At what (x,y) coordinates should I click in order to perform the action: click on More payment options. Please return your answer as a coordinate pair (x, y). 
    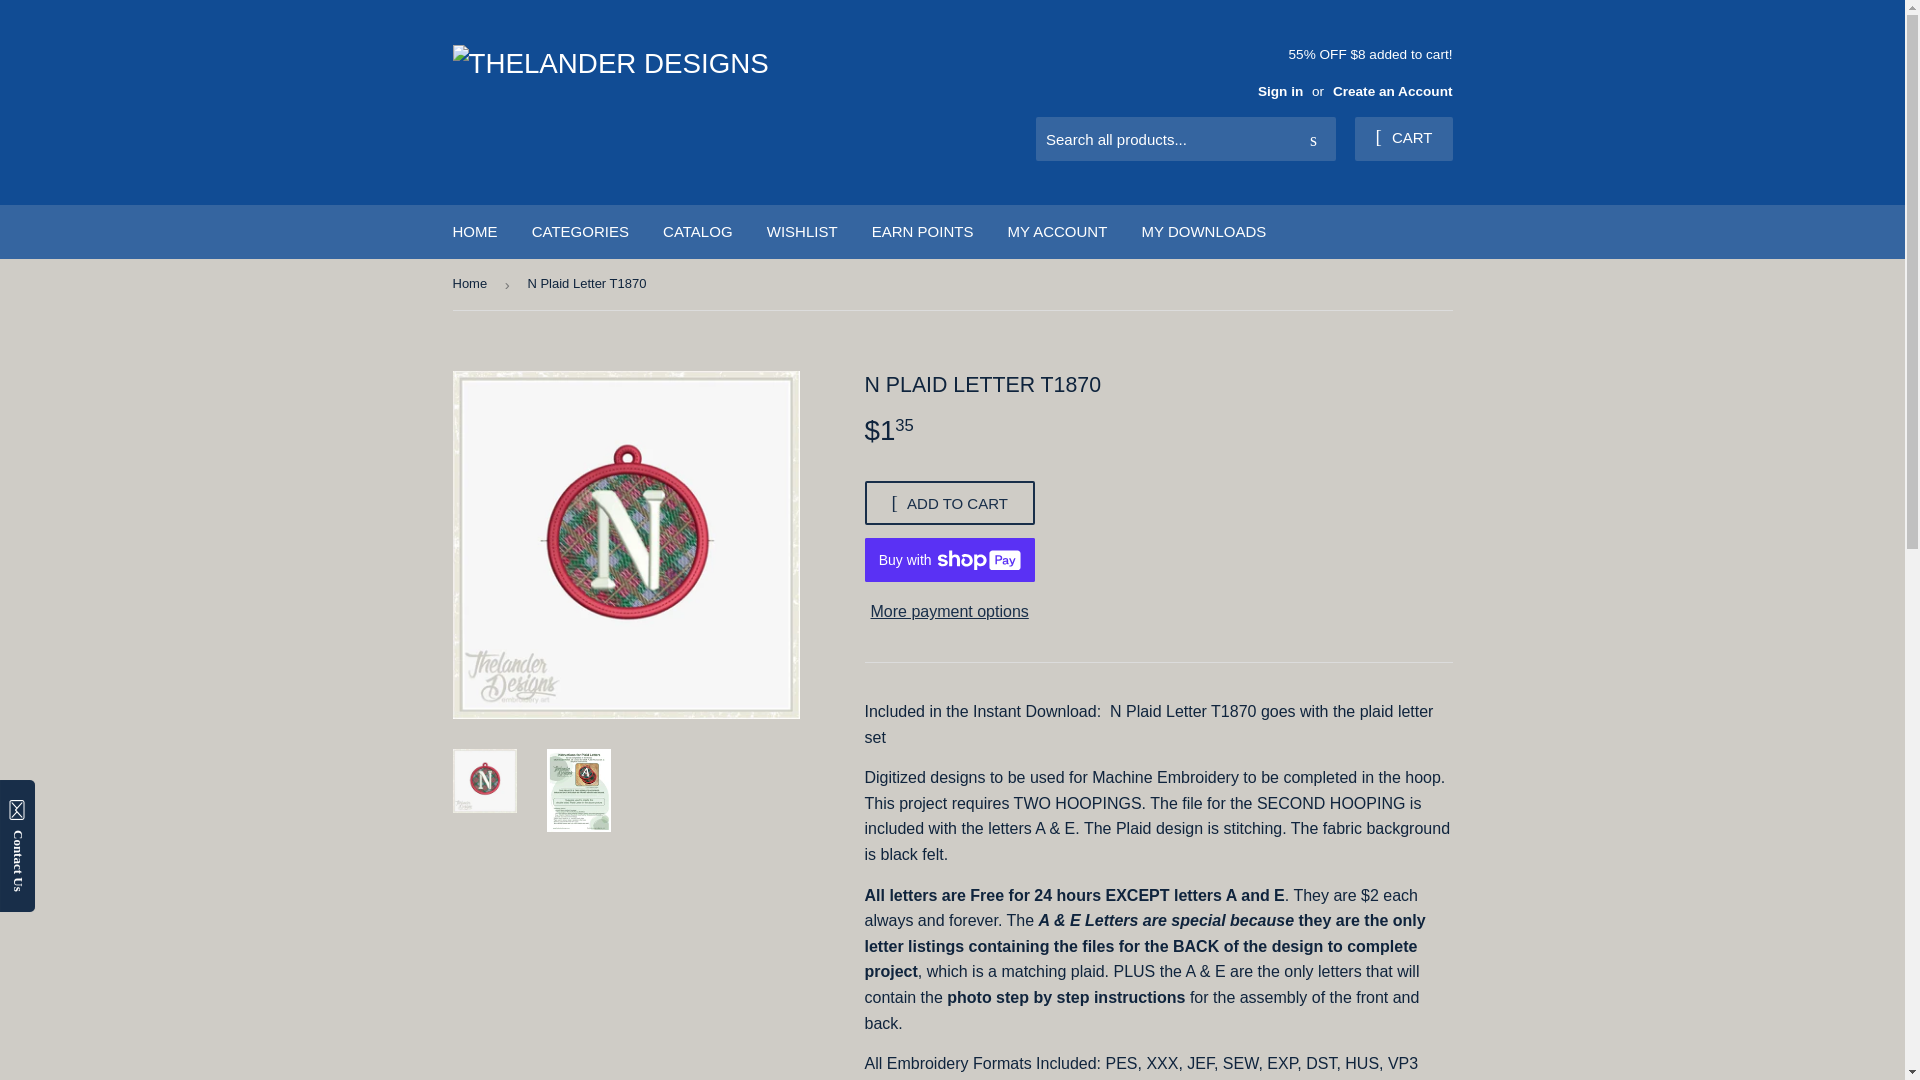
    Looking at the image, I should click on (949, 612).